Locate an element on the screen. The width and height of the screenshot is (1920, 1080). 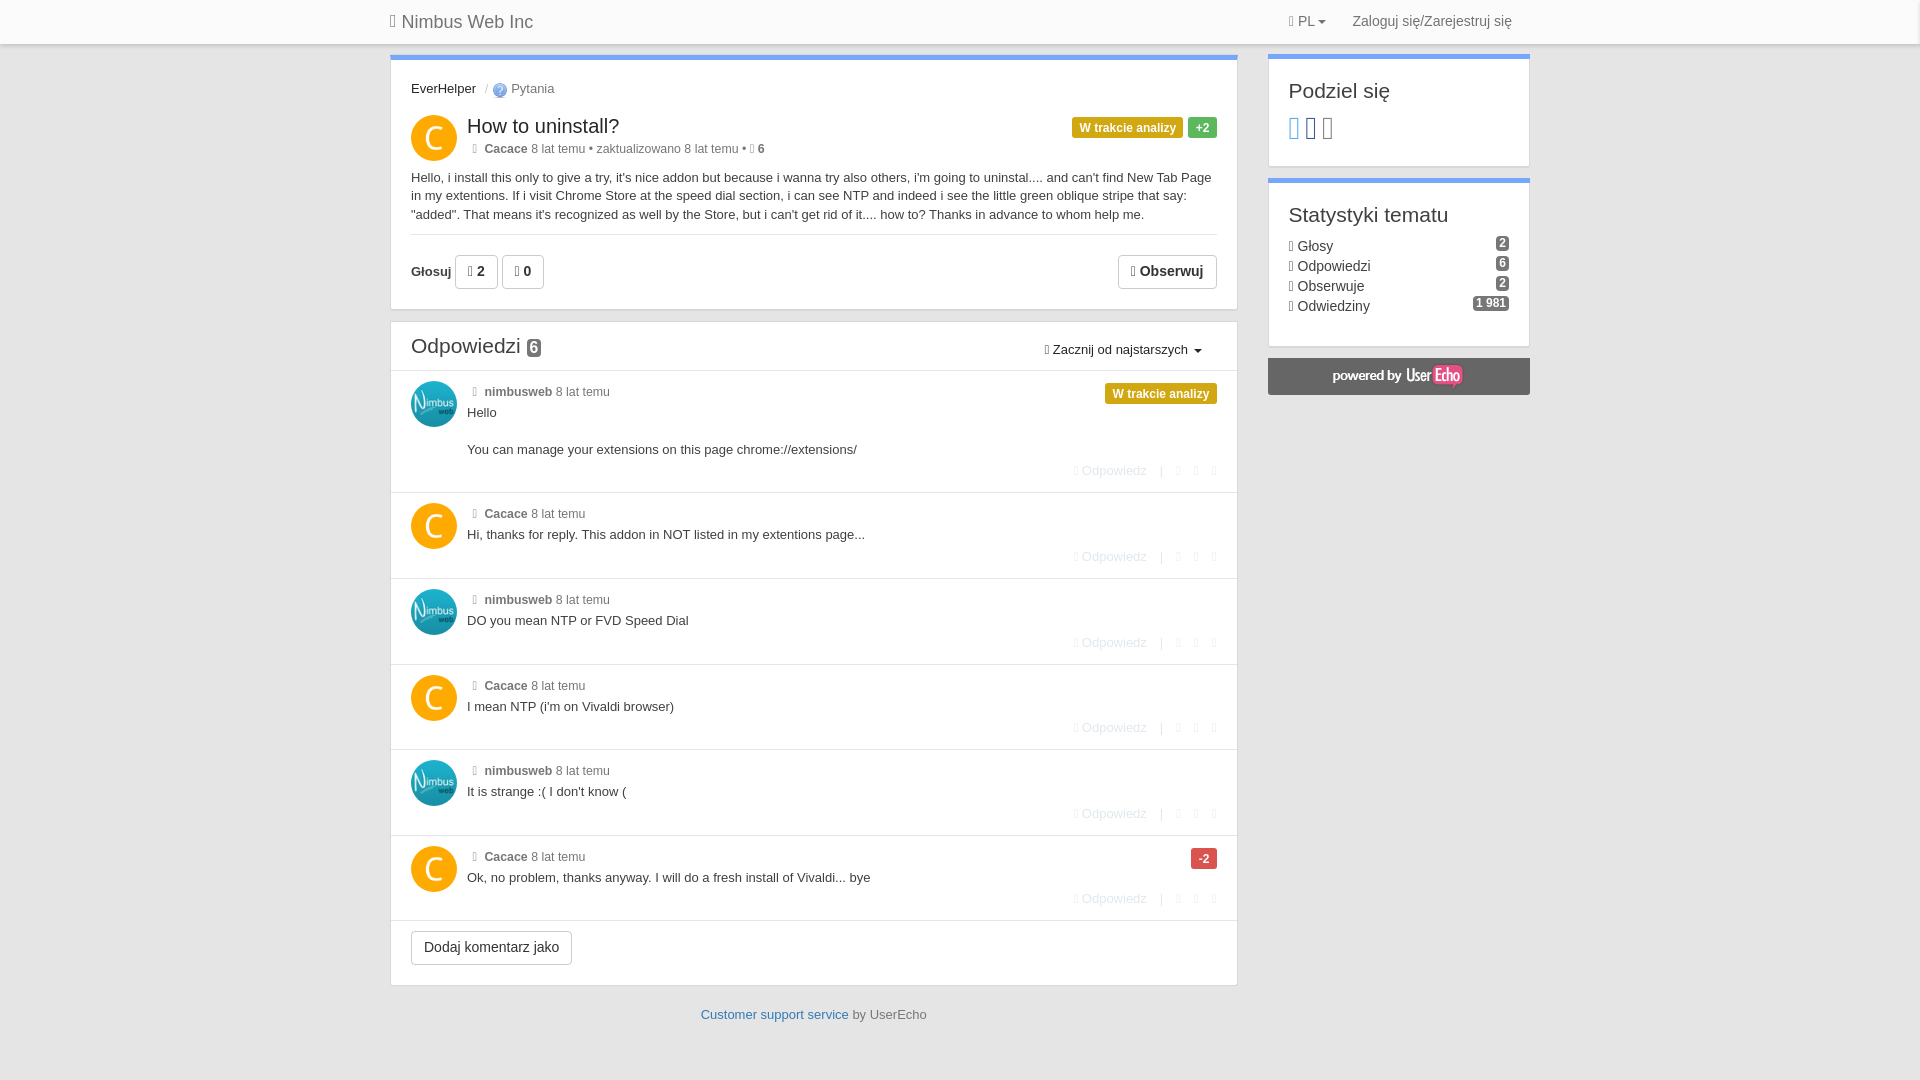
Pytania is located at coordinates (520, 88).